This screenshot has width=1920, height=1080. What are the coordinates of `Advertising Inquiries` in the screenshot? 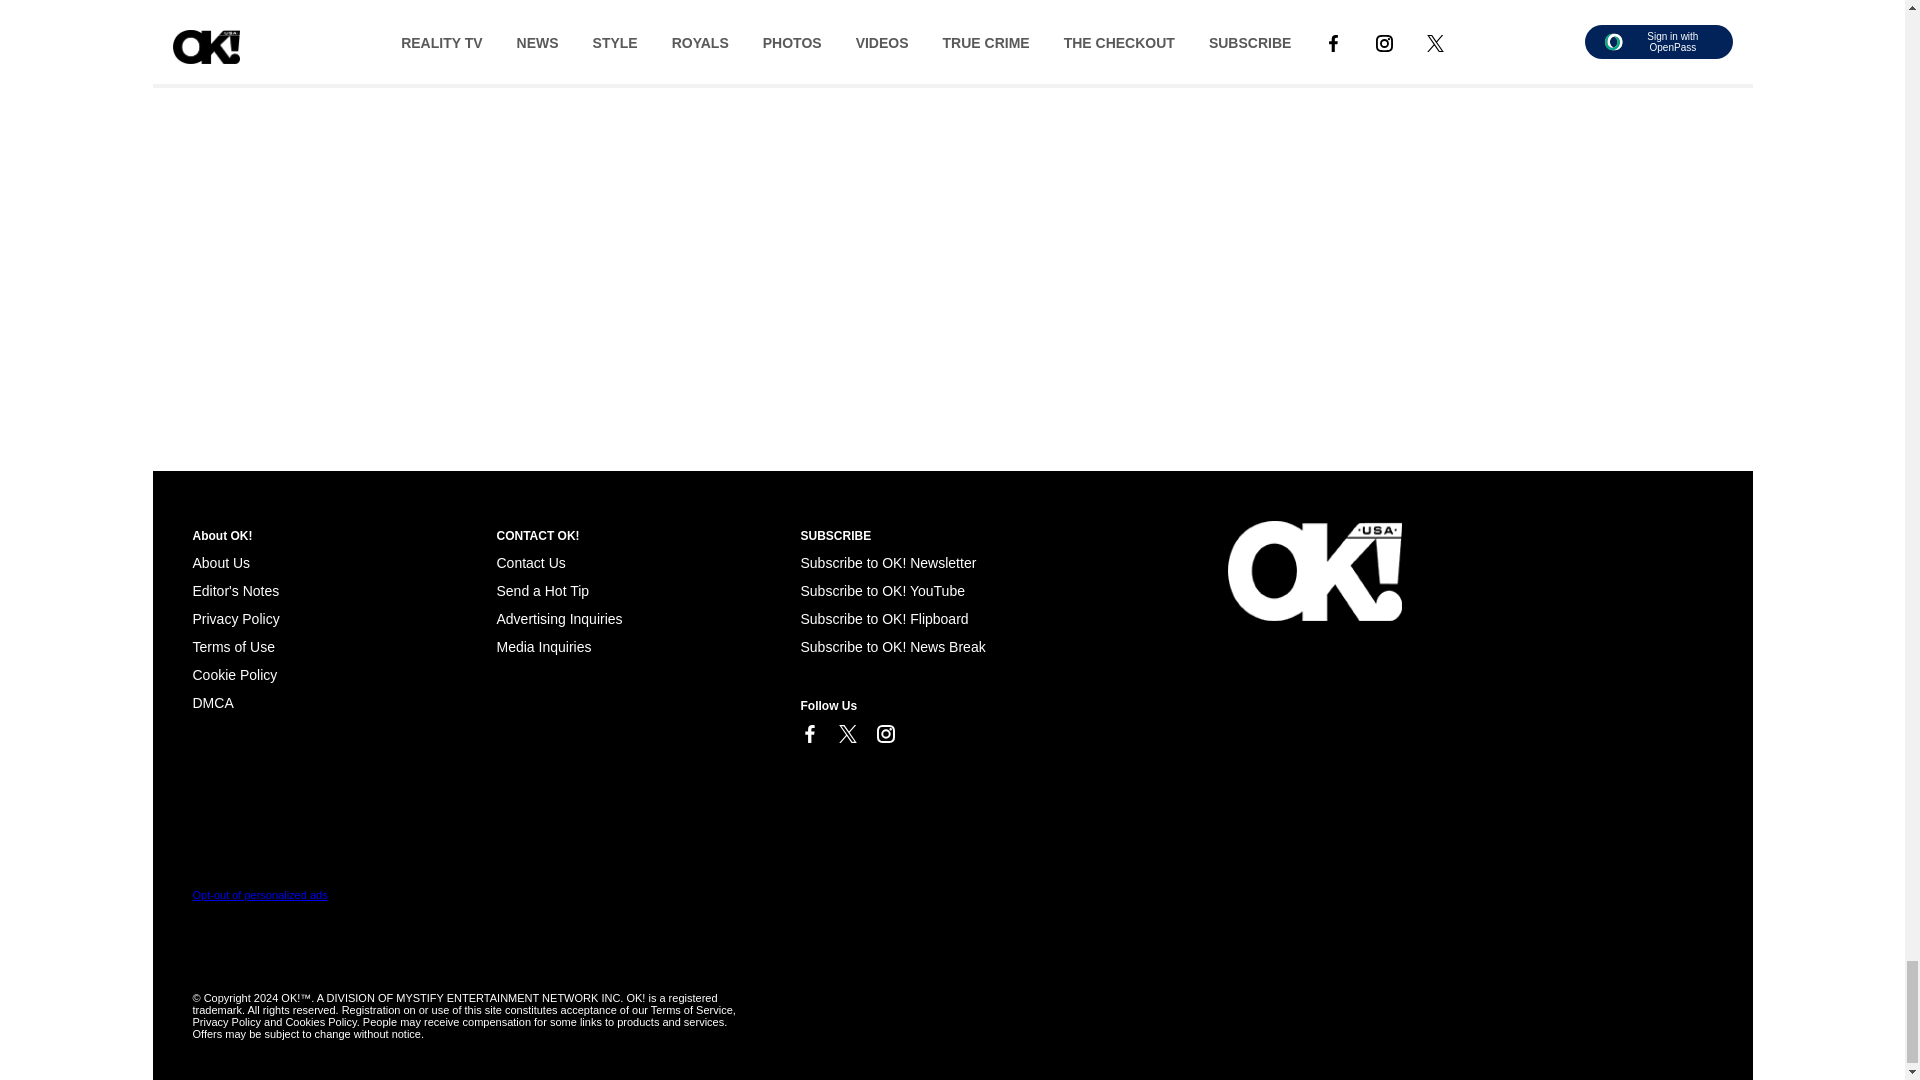 It's located at (558, 619).